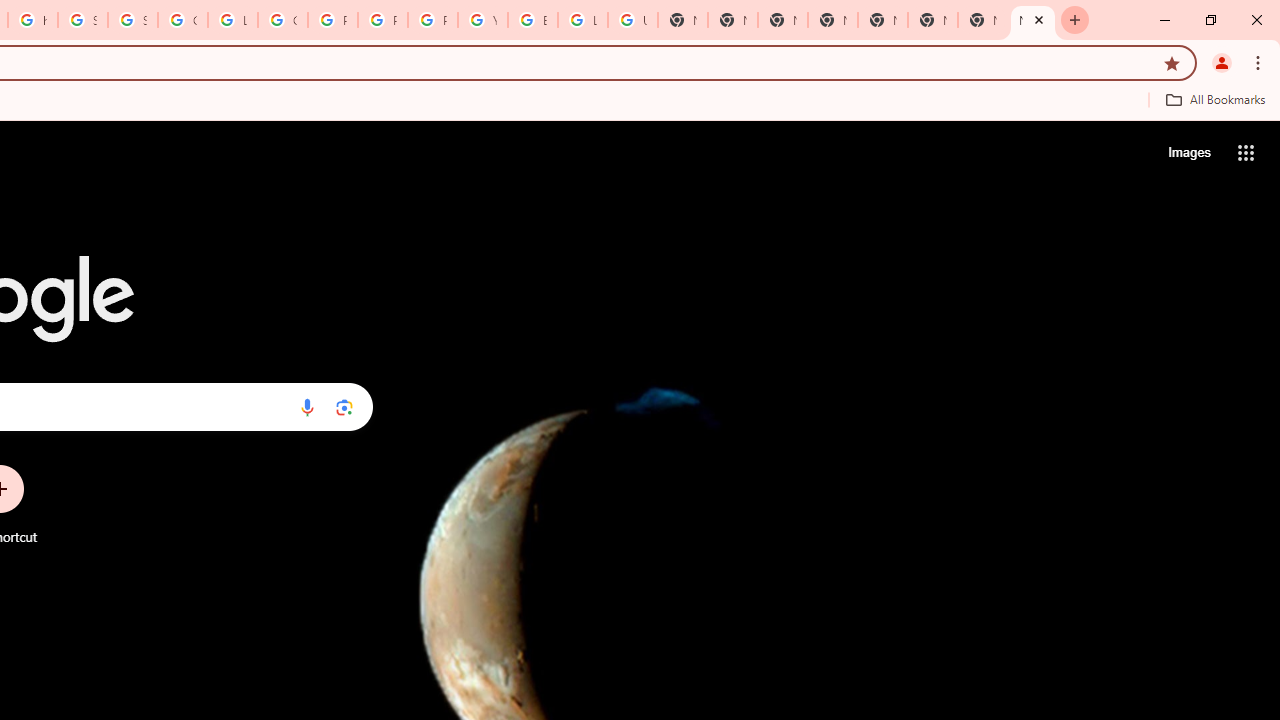  I want to click on New Tab, so click(882, 20).